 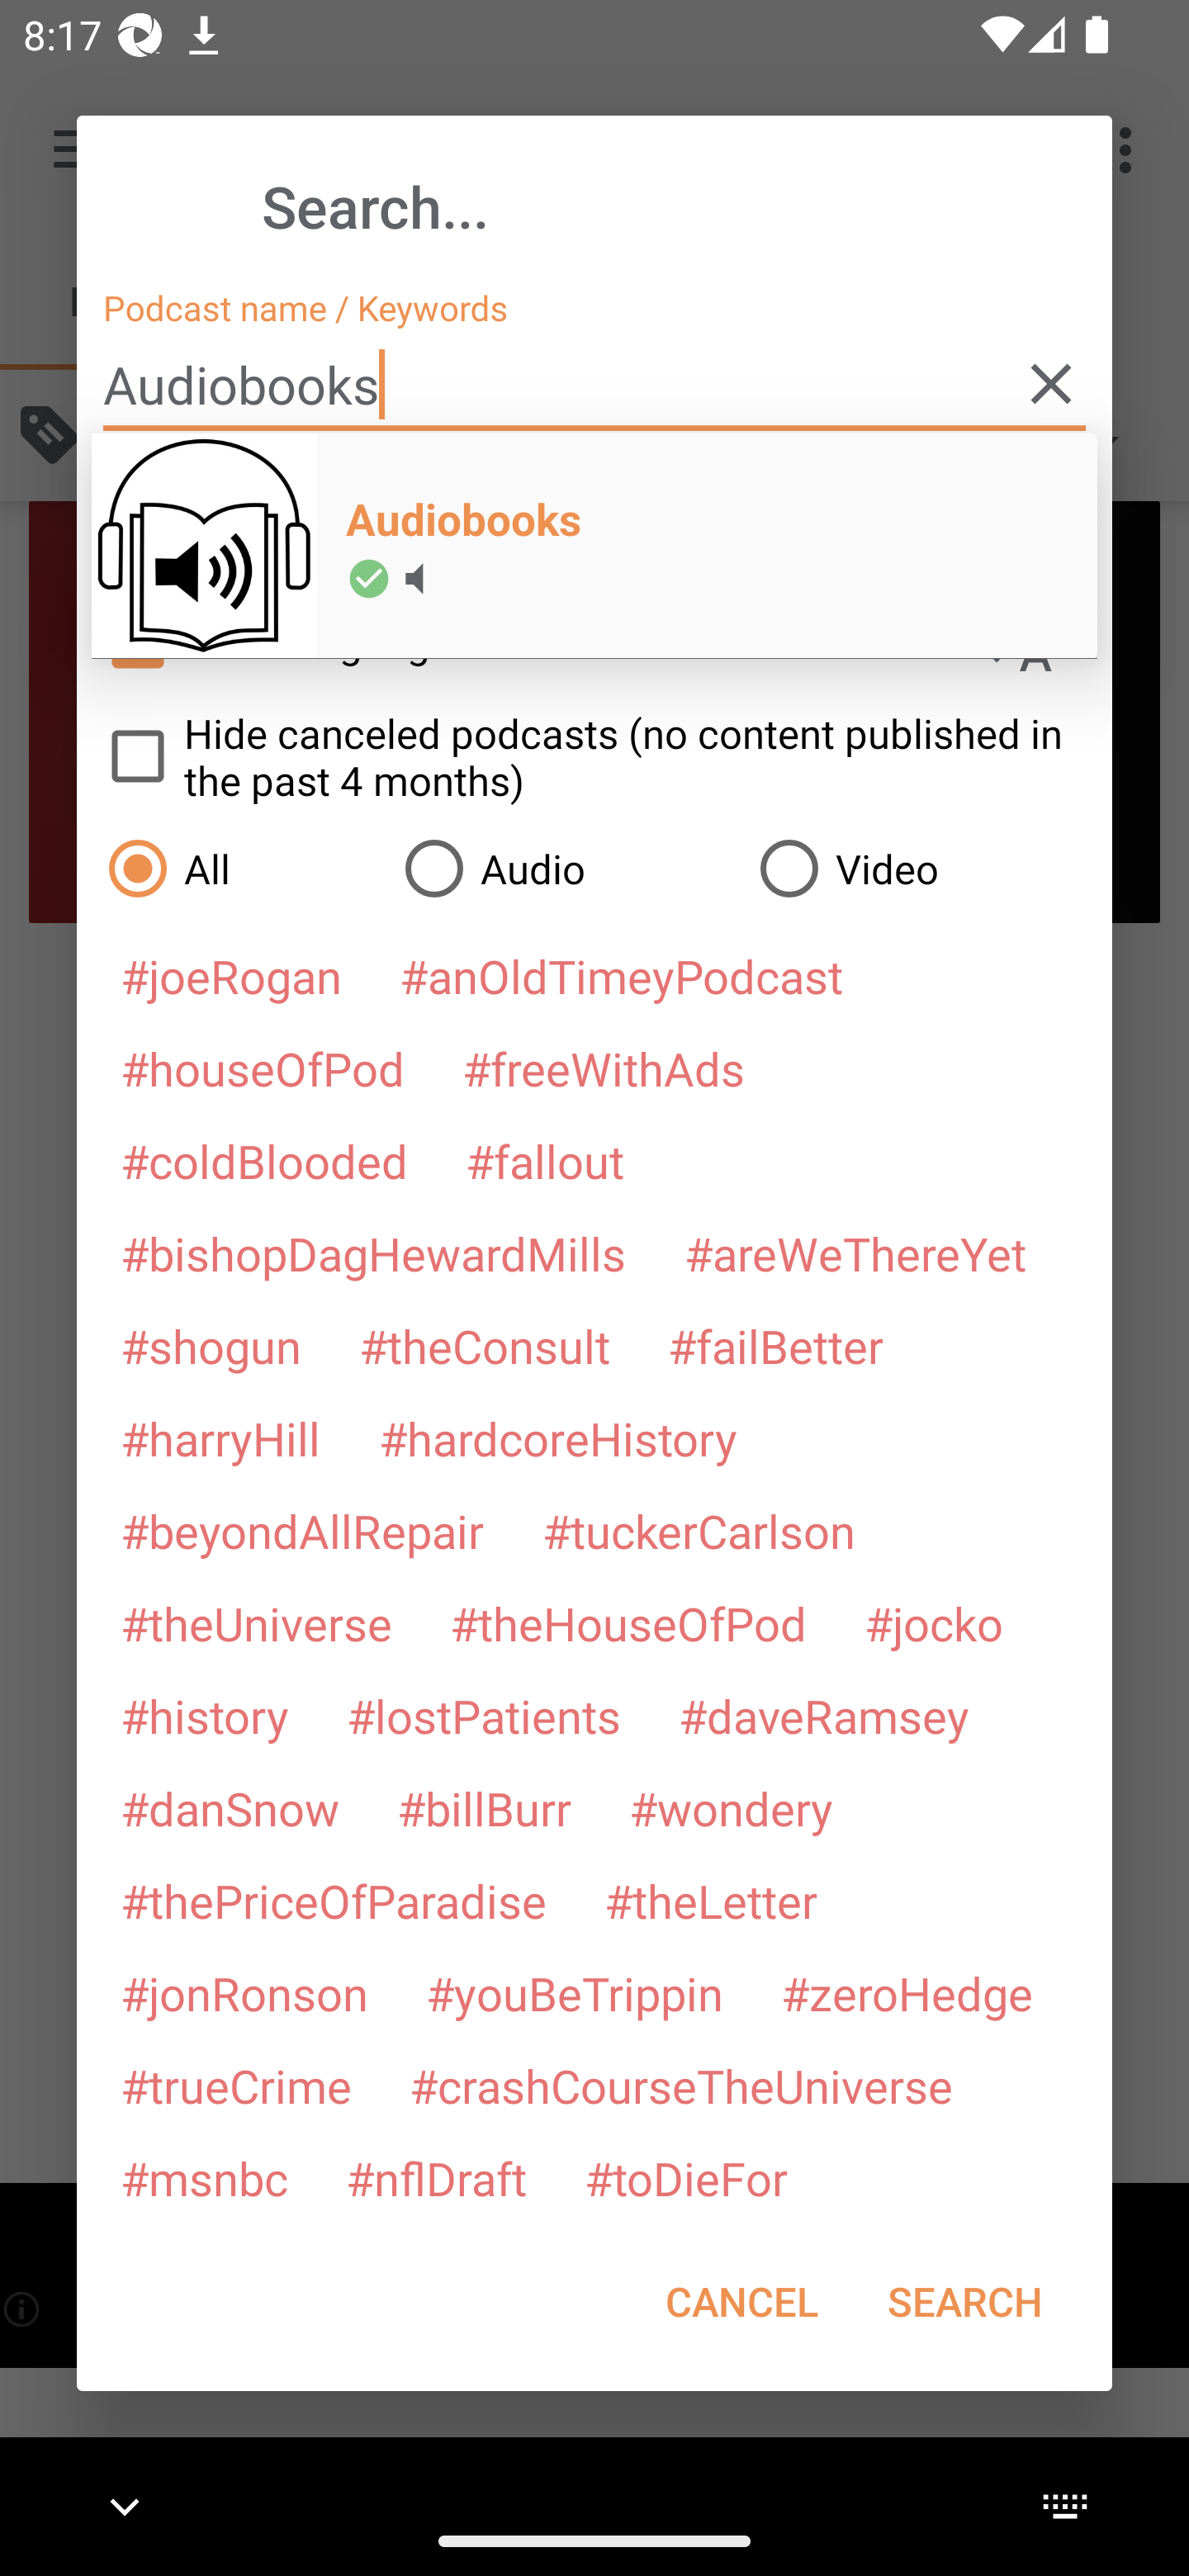 I want to click on All, so click(x=239, y=868).